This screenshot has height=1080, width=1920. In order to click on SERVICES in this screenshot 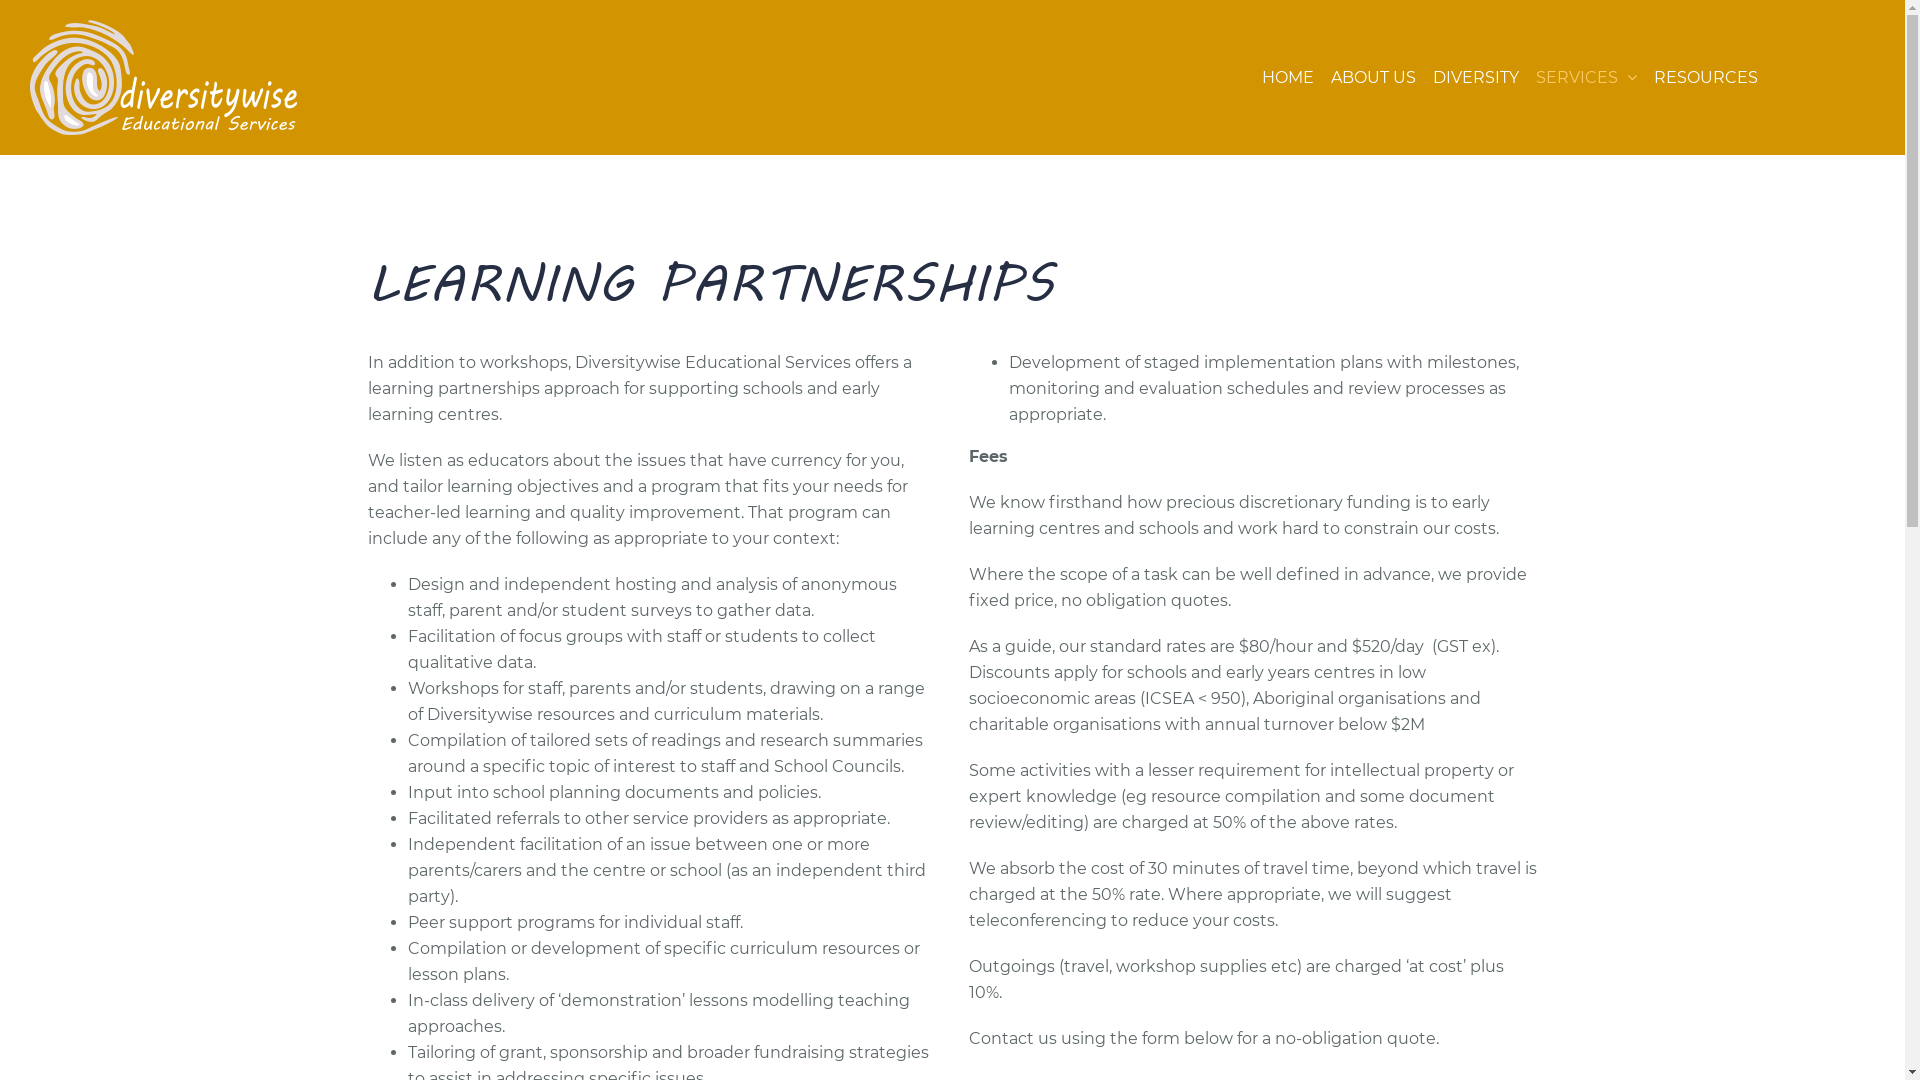, I will do `click(1586, 78)`.